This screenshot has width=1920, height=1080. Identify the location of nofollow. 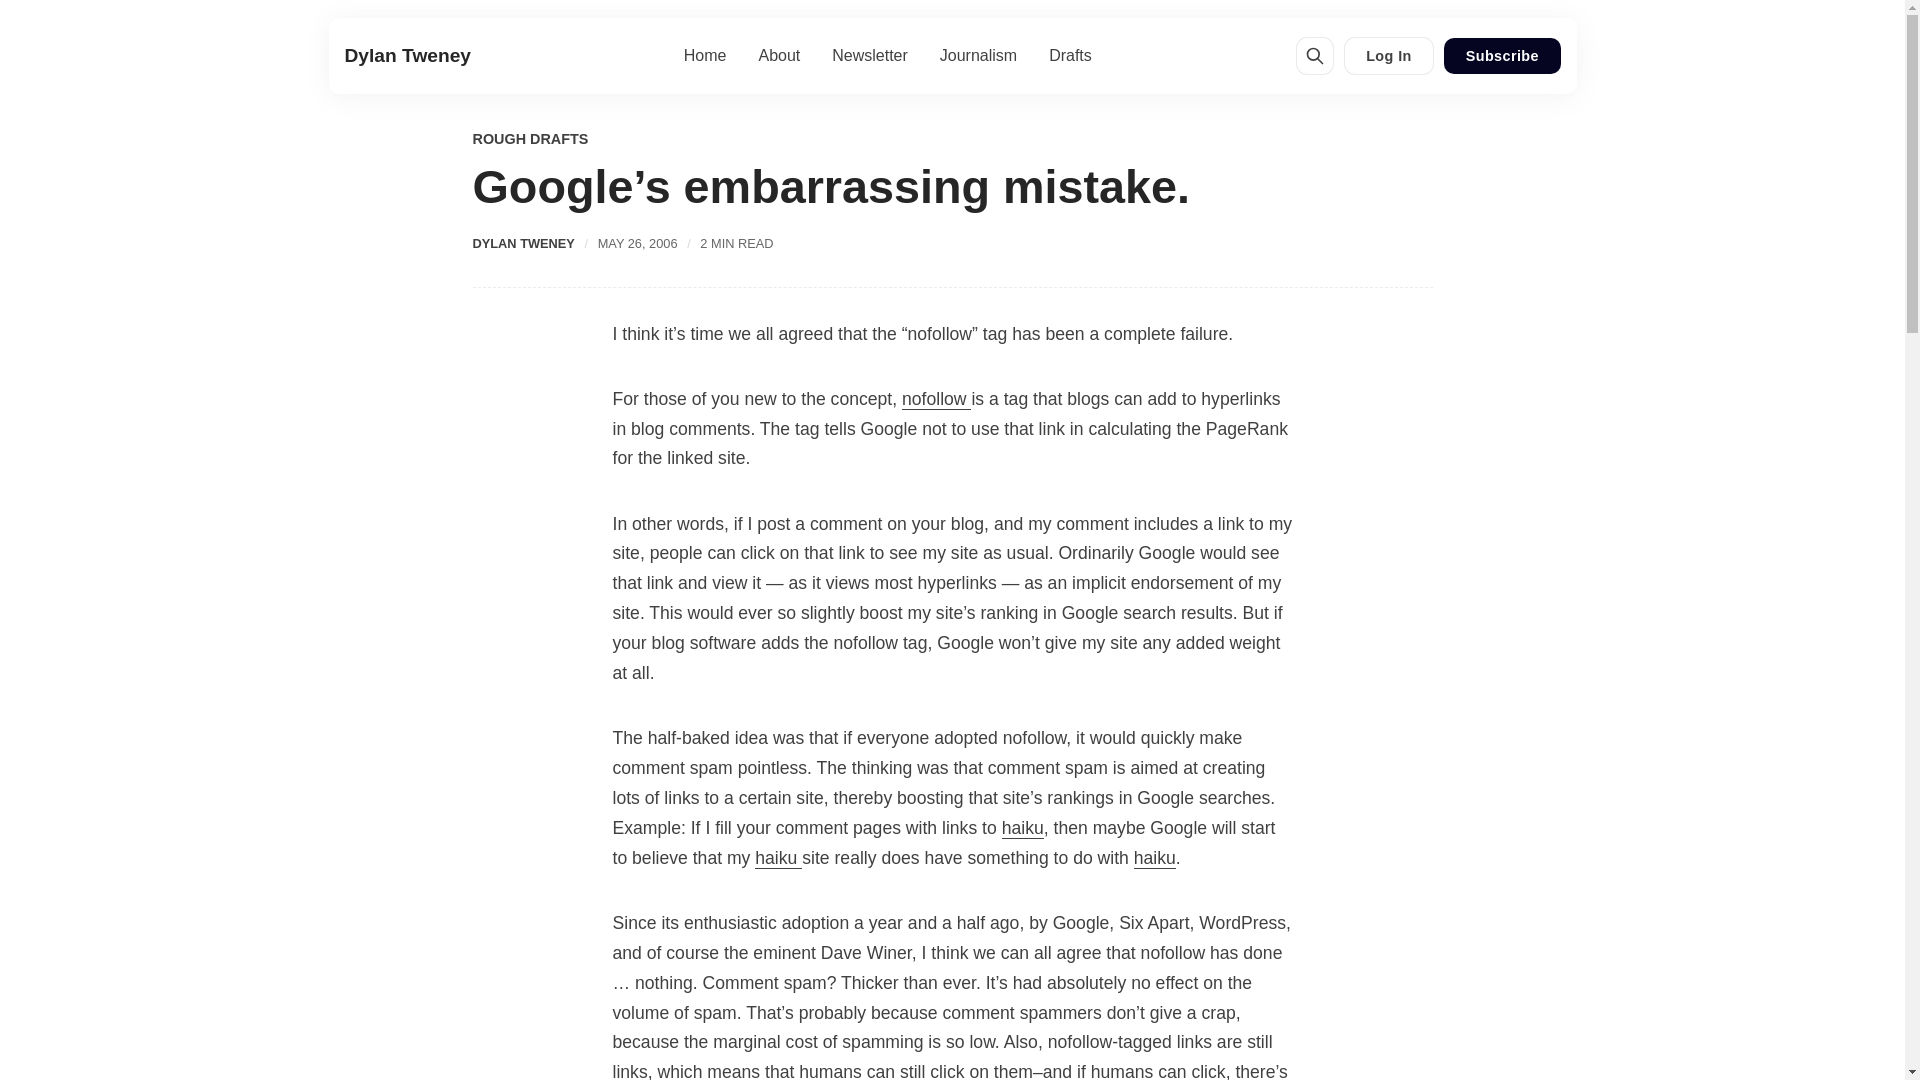
(936, 399).